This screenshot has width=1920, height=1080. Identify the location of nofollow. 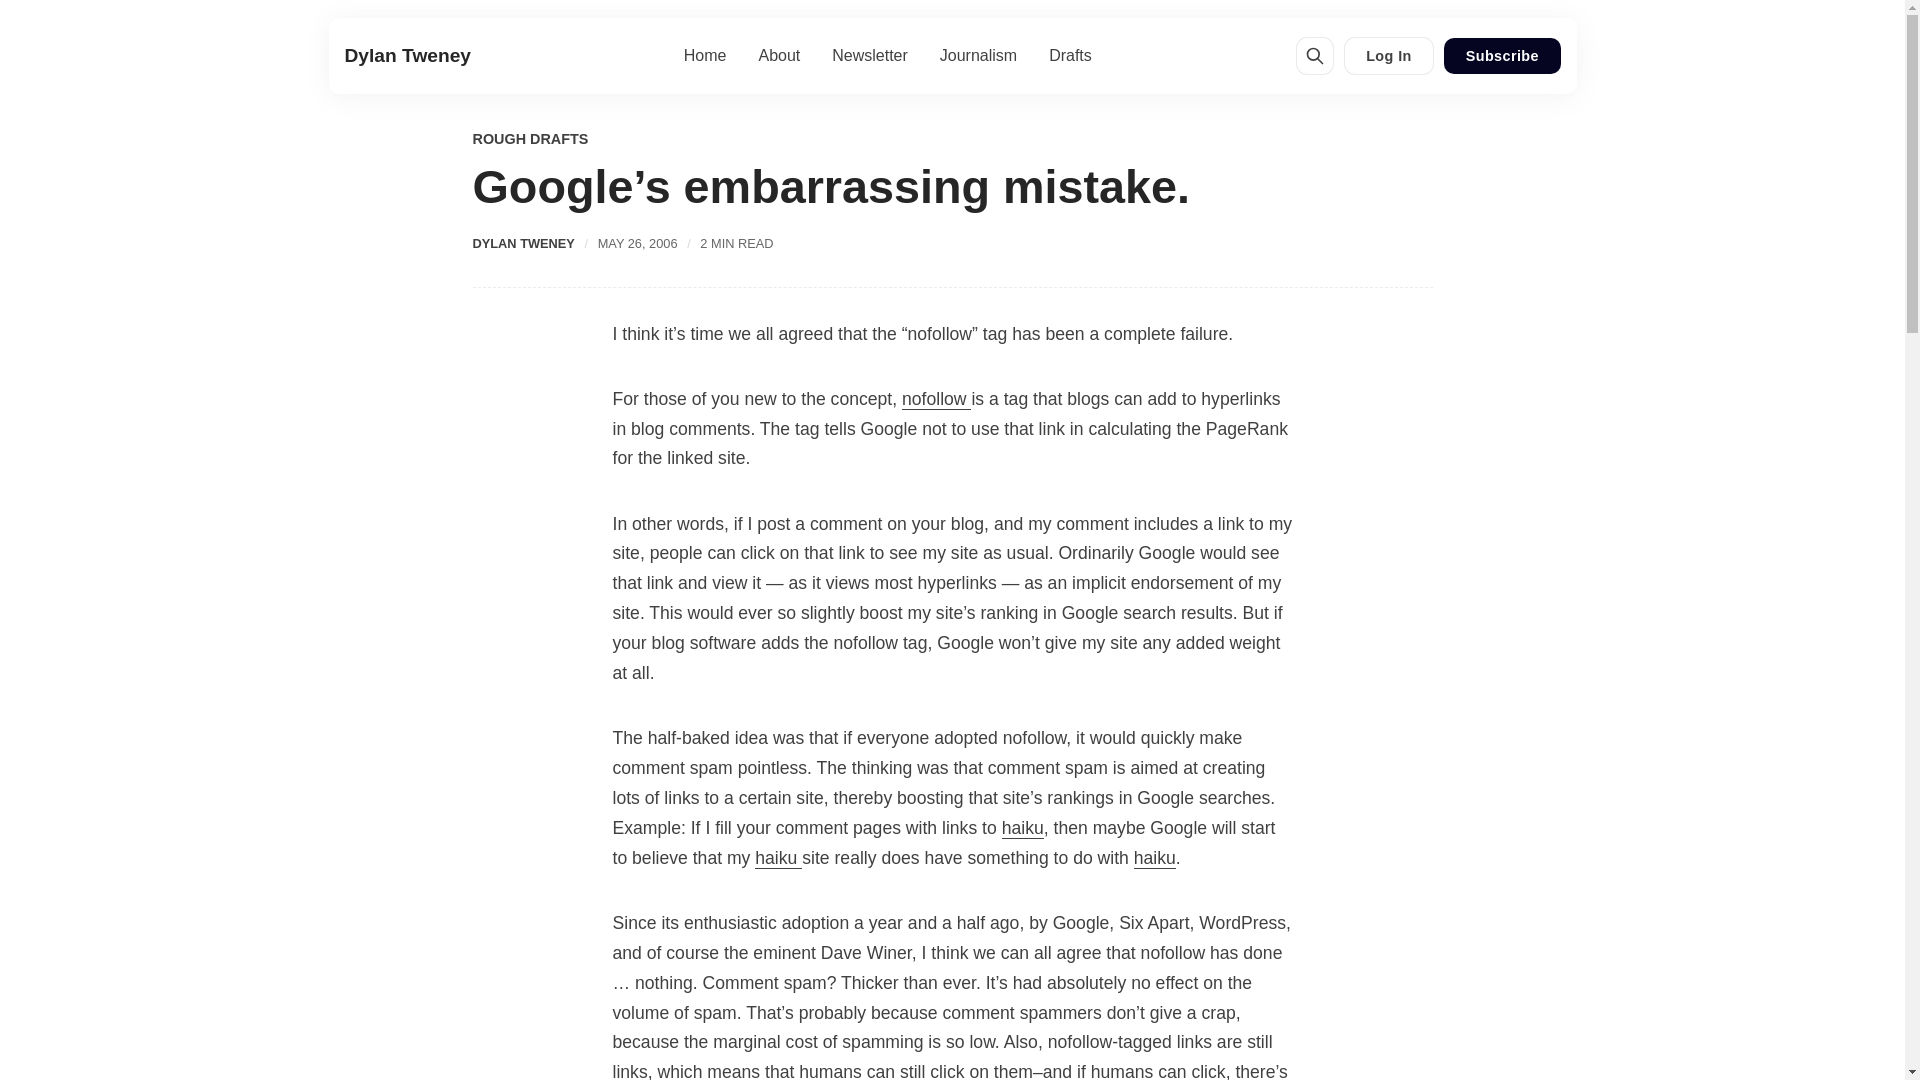
(936, 399).